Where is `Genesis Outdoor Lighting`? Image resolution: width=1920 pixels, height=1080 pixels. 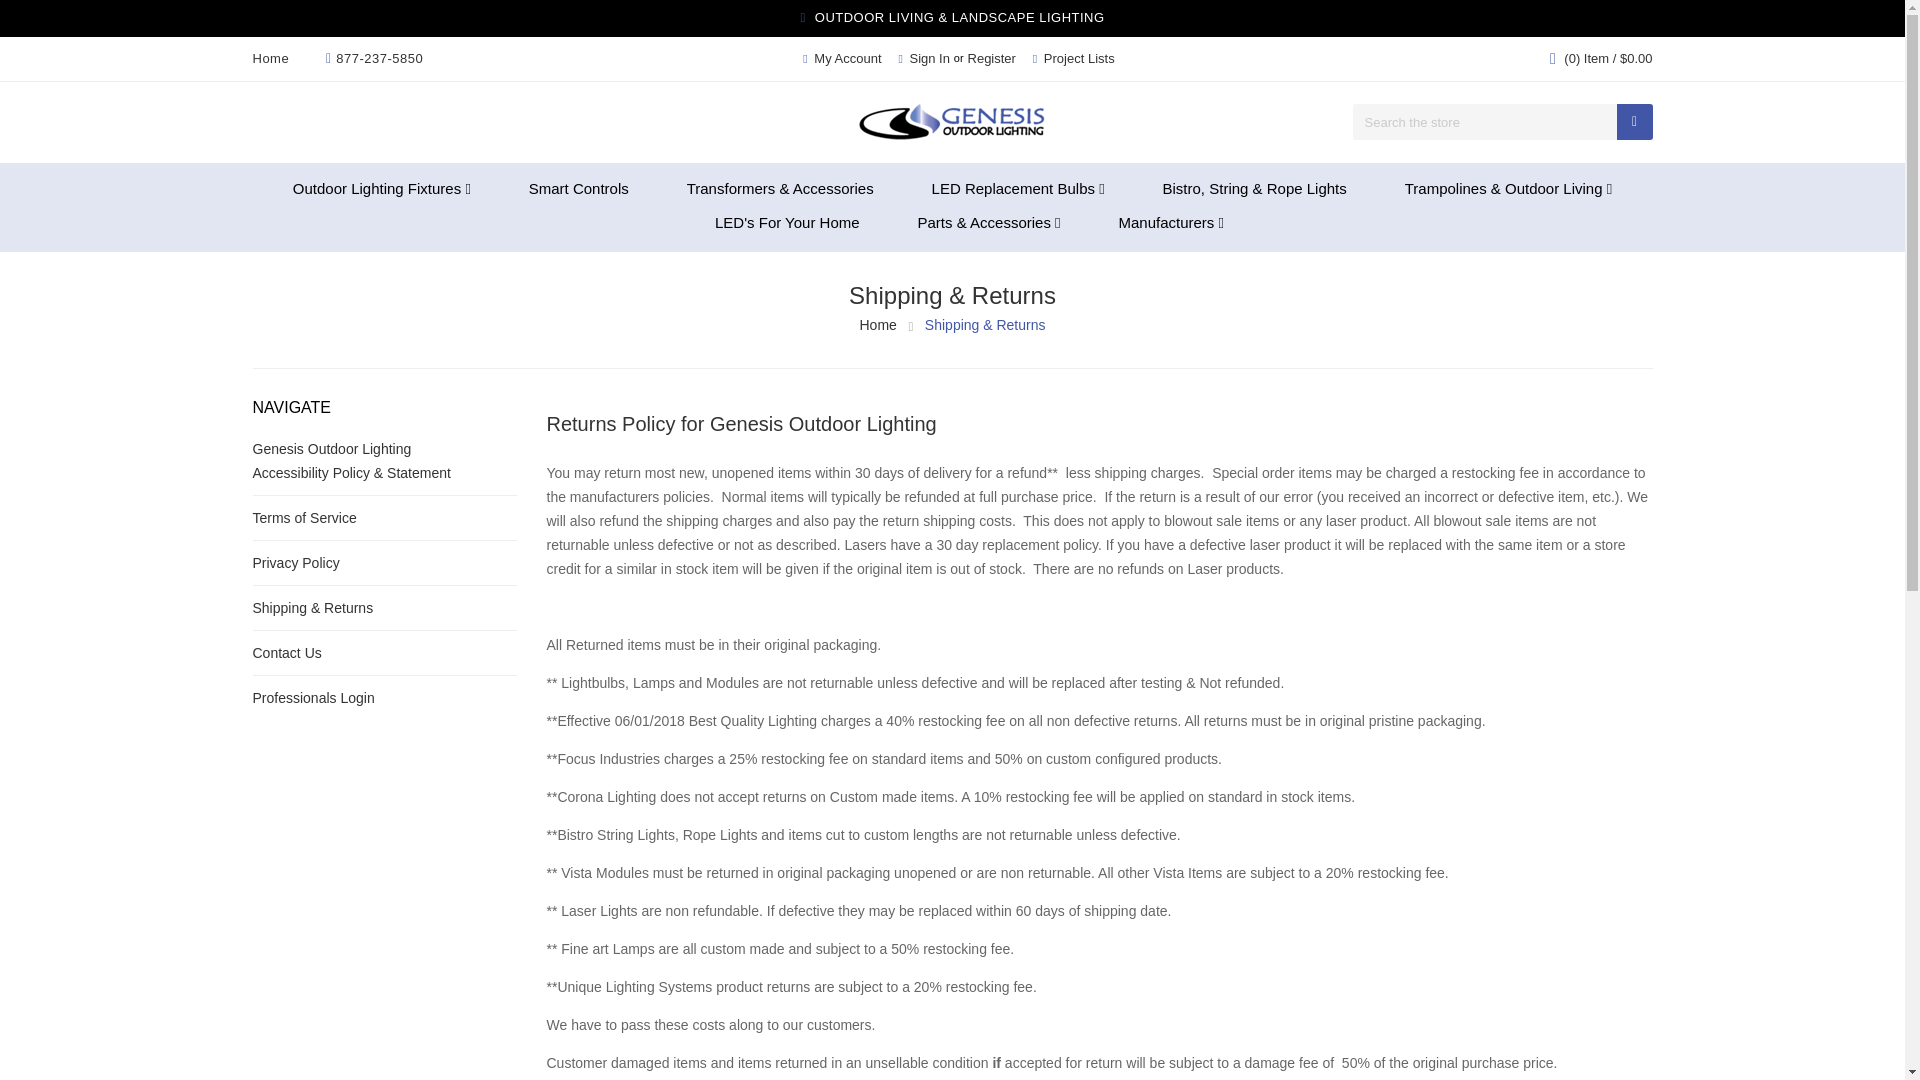 Genesis Outdoor Lighting is located at coordinates (952, 122).